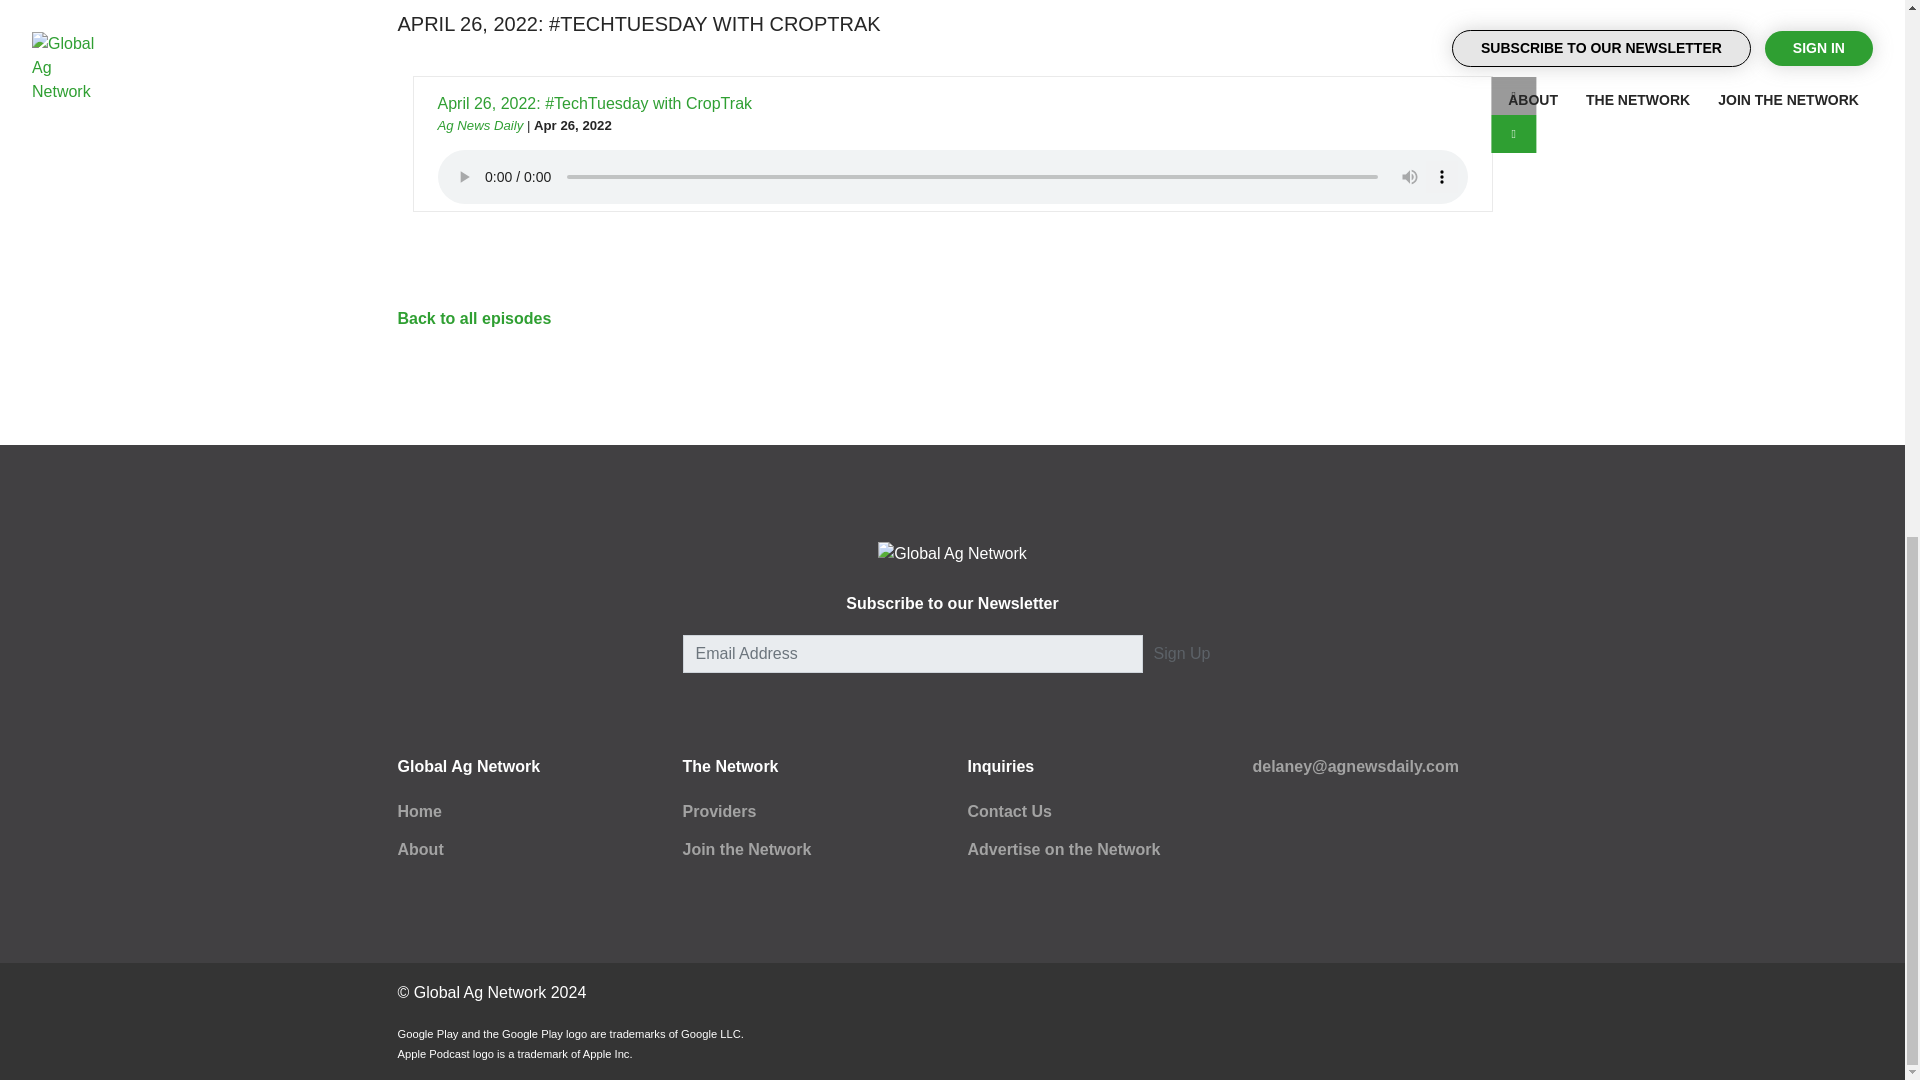 The width and height of the screenshot is (1920, 1080). What do you see at coordinates (420, 849) in the screenshot?
I see `About` at bounding box center [420, 849].